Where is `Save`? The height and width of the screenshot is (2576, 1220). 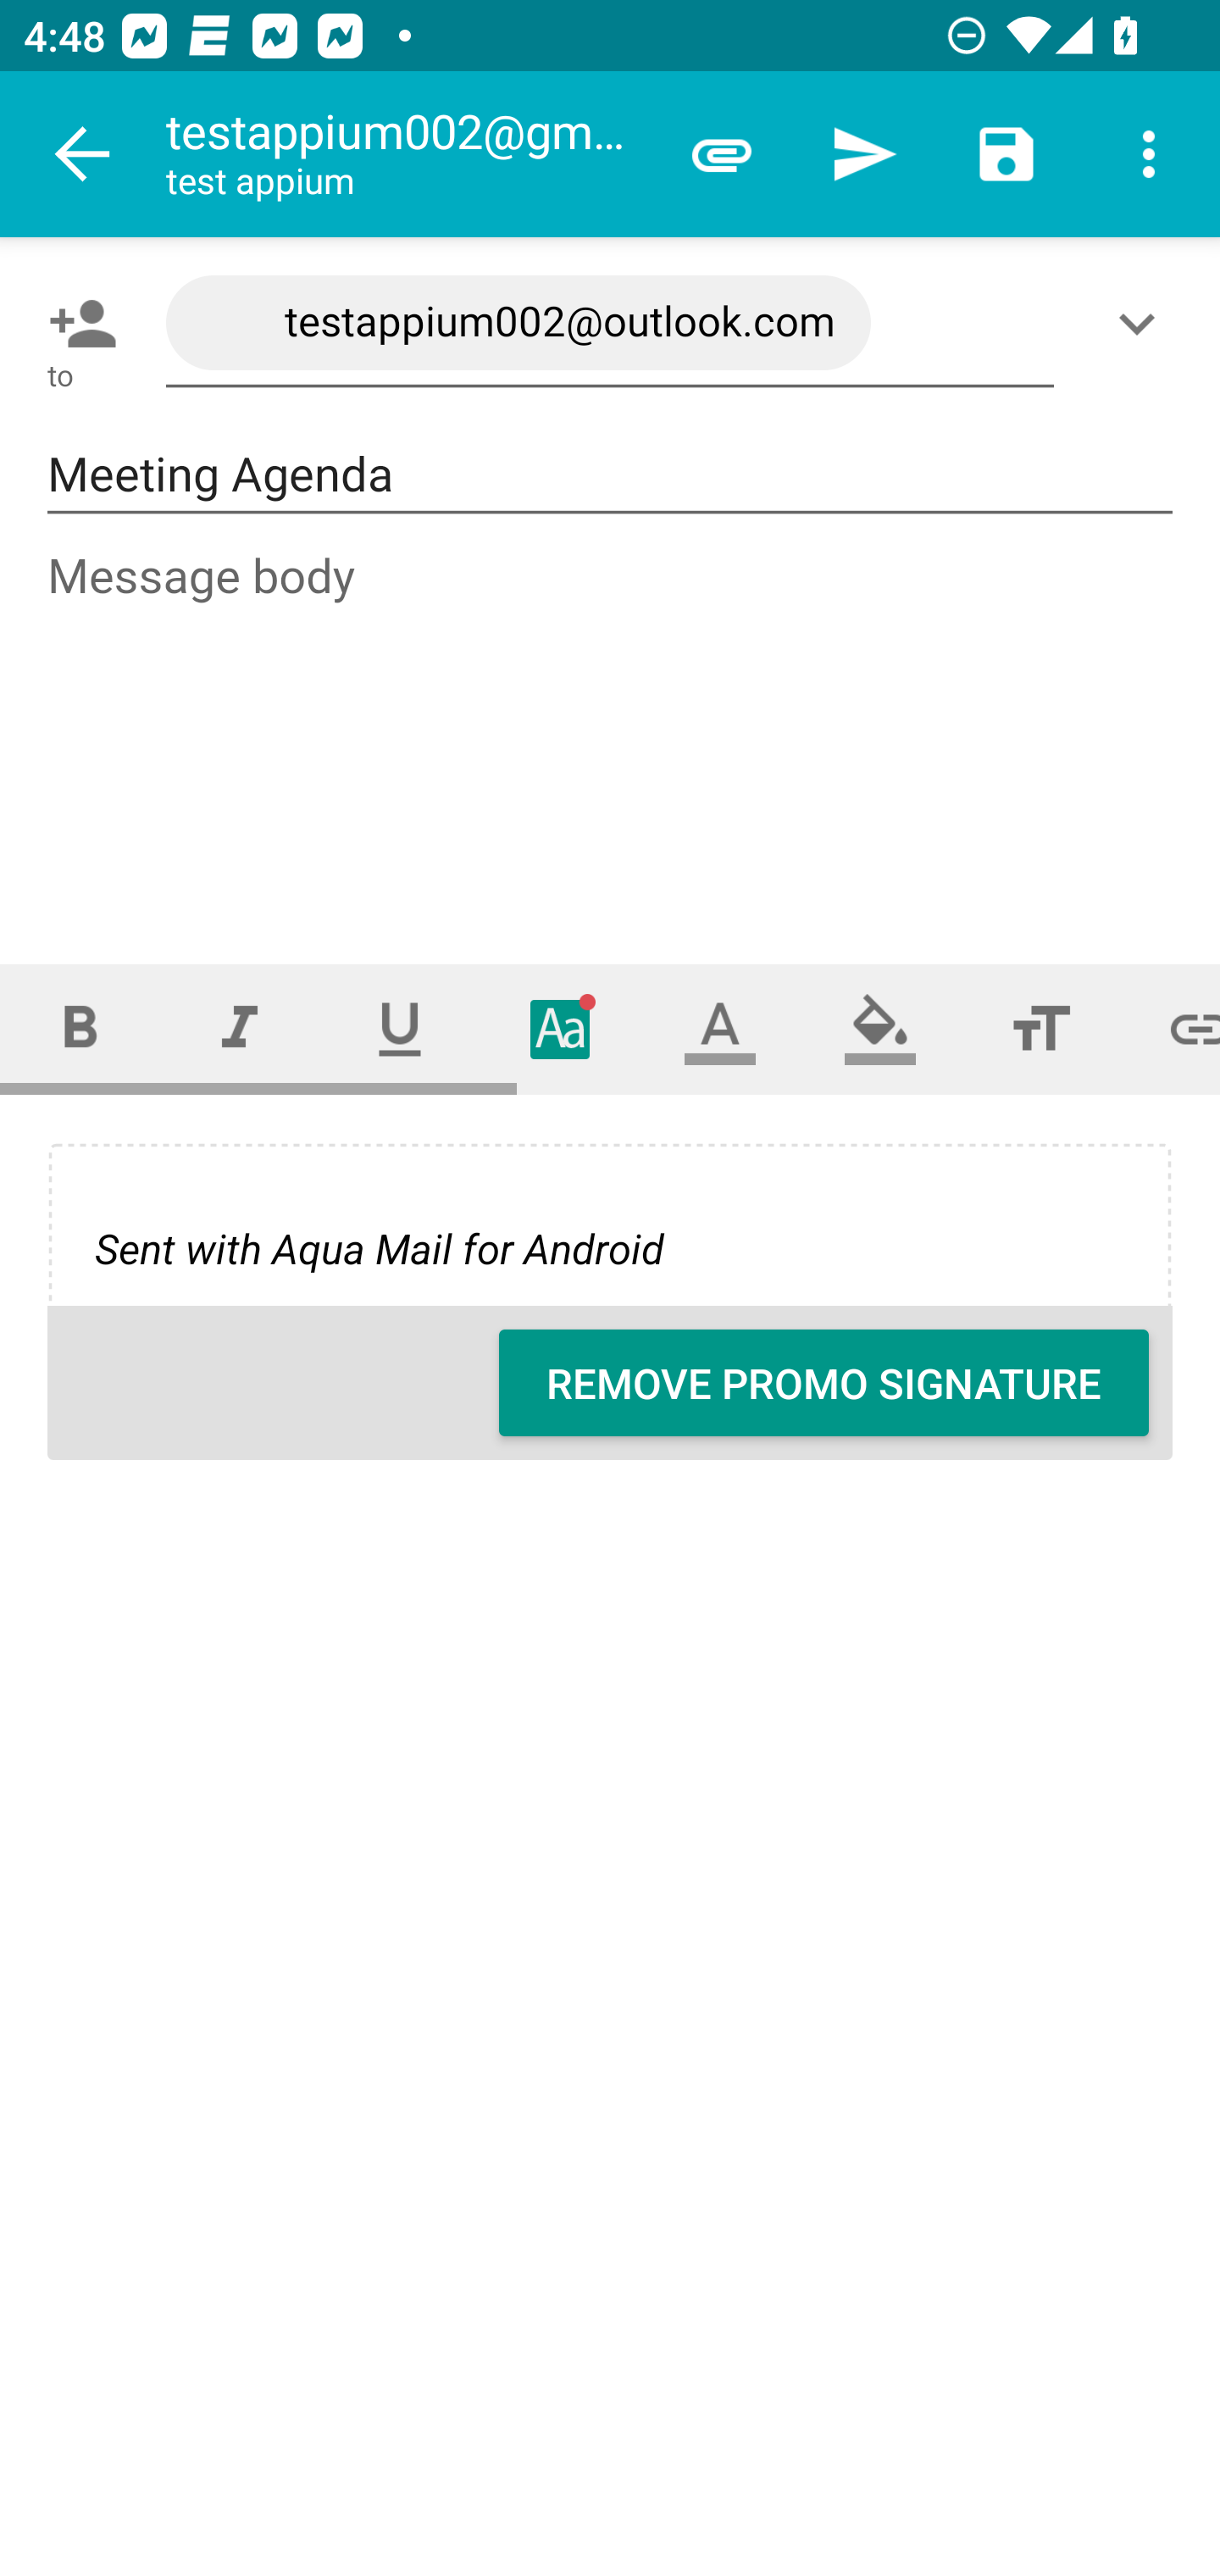 Save is located at coordinates (1006, 154).